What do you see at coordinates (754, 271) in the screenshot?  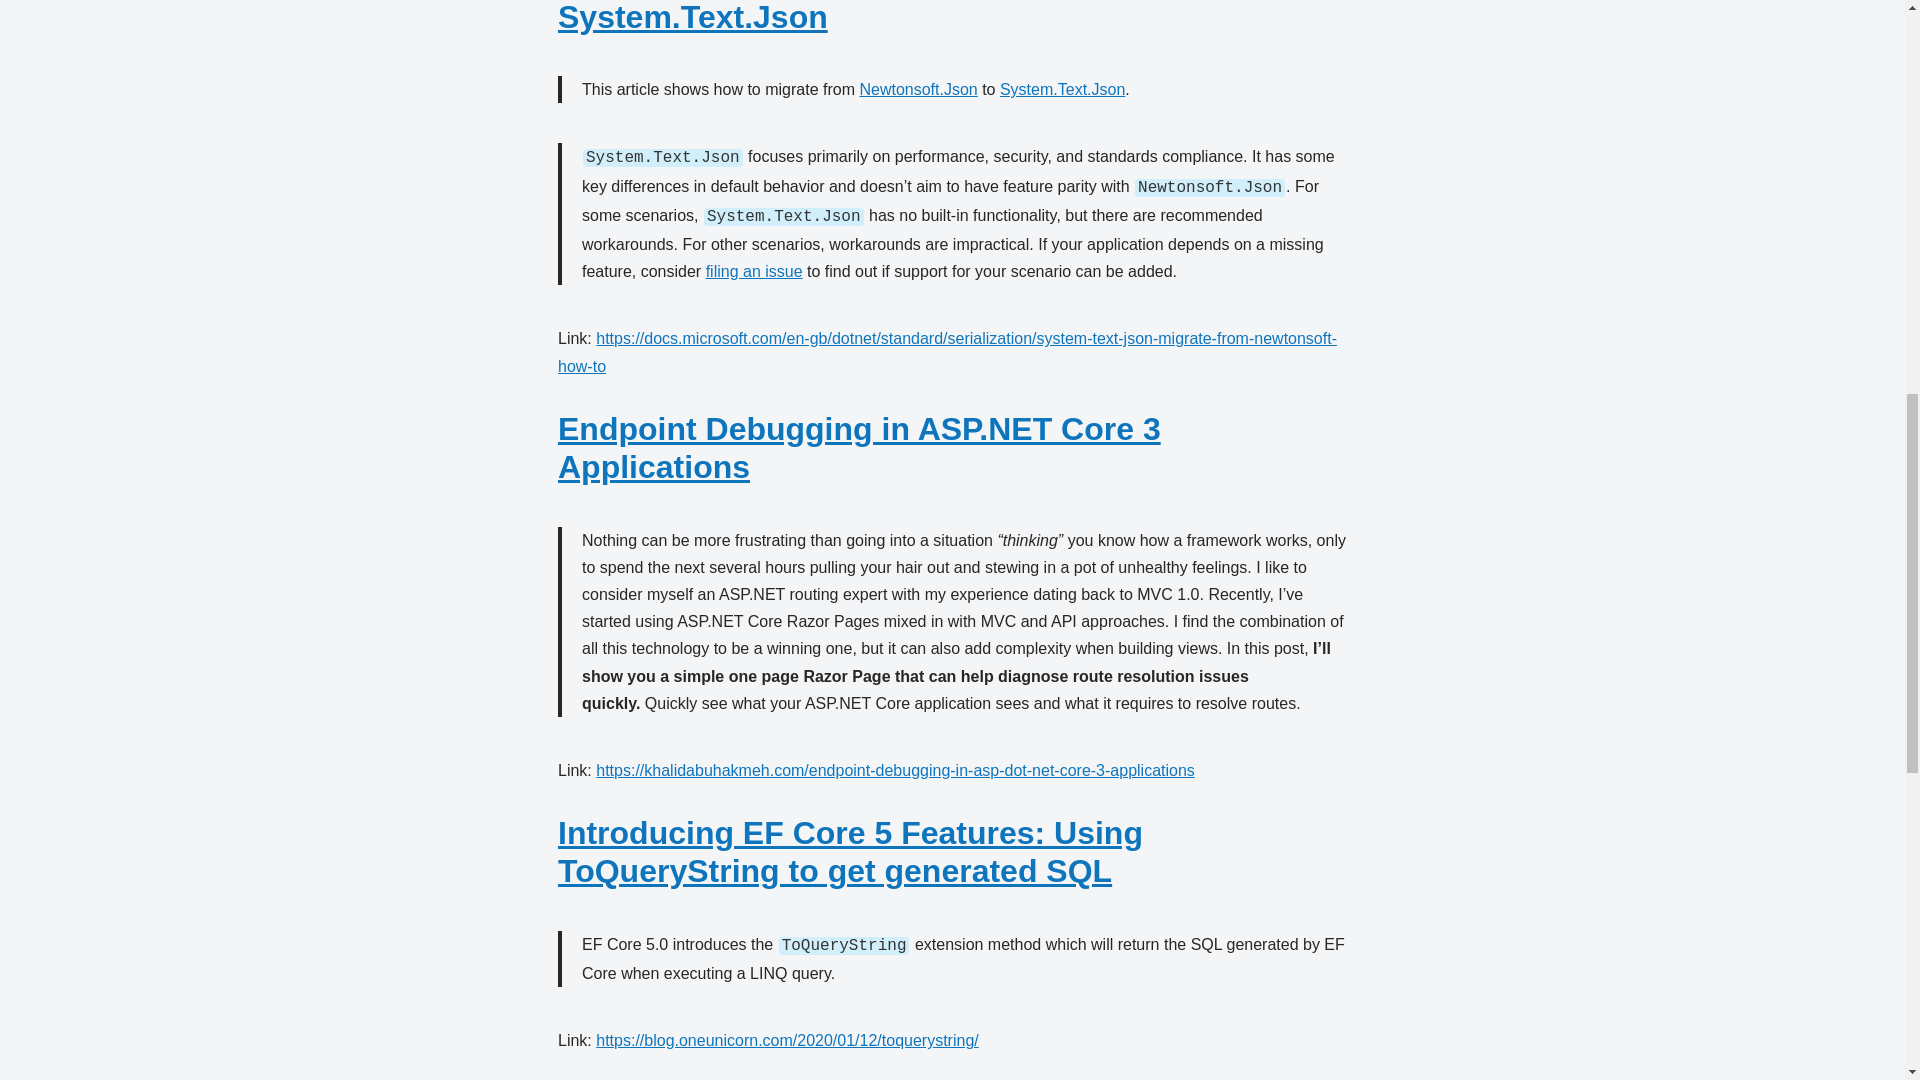 I see `filing an issue` at bounding box center [754, 271].